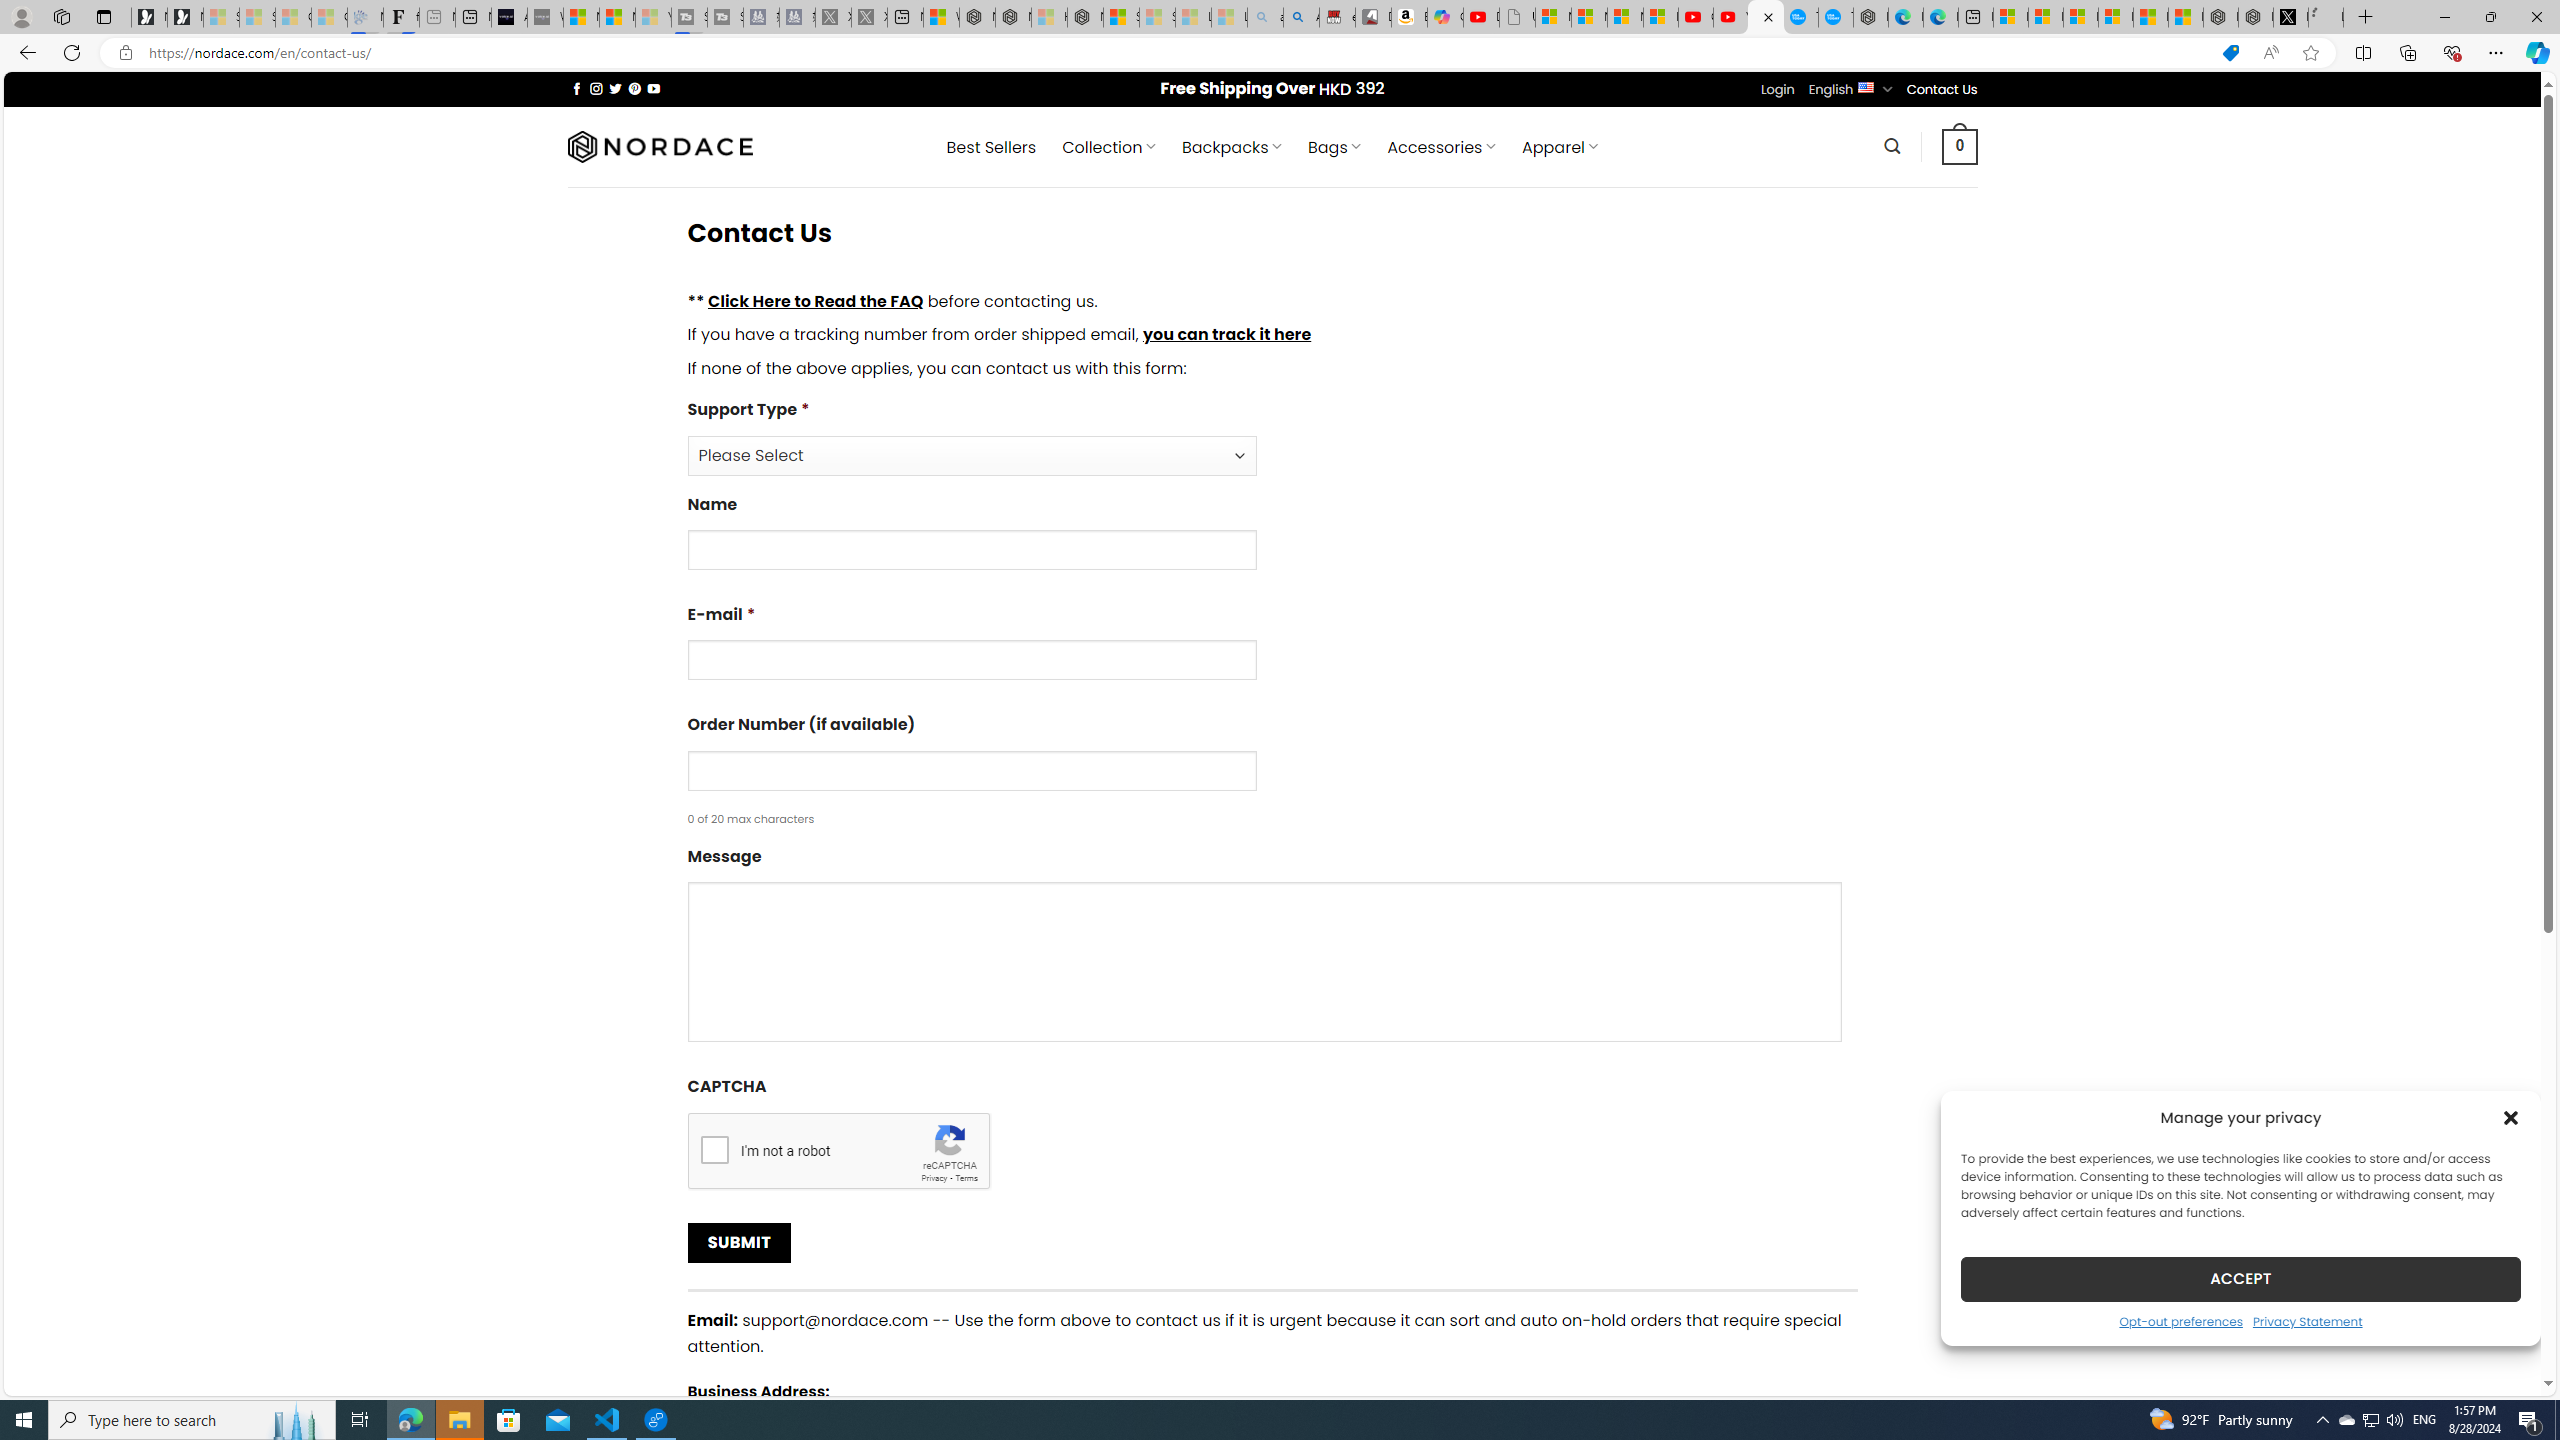 The height and width of the screenshot is (1440, 2560). Describe the element at coordinates (1445, 17) in the screenshot. I see `Copilot` at that location.